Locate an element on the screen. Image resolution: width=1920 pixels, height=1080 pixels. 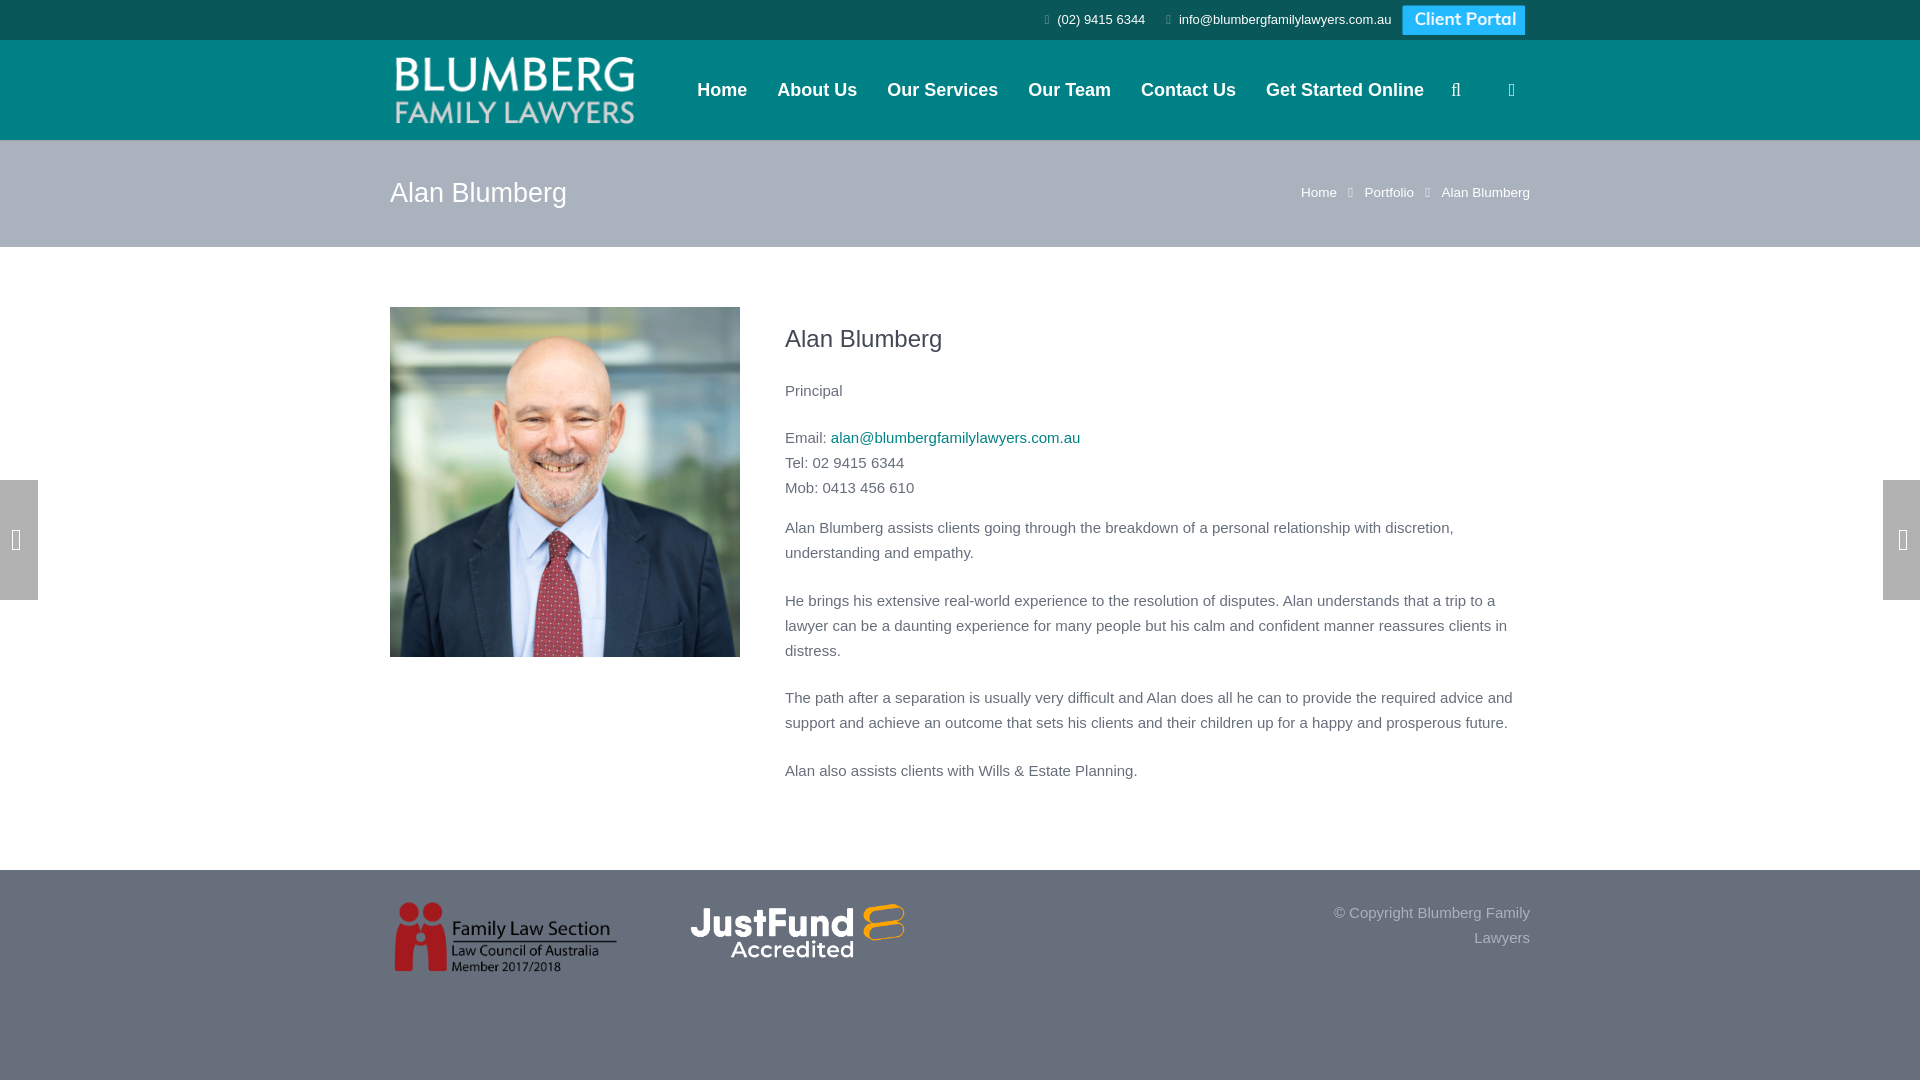
Contact Us is located at coordinates (1188, 89).